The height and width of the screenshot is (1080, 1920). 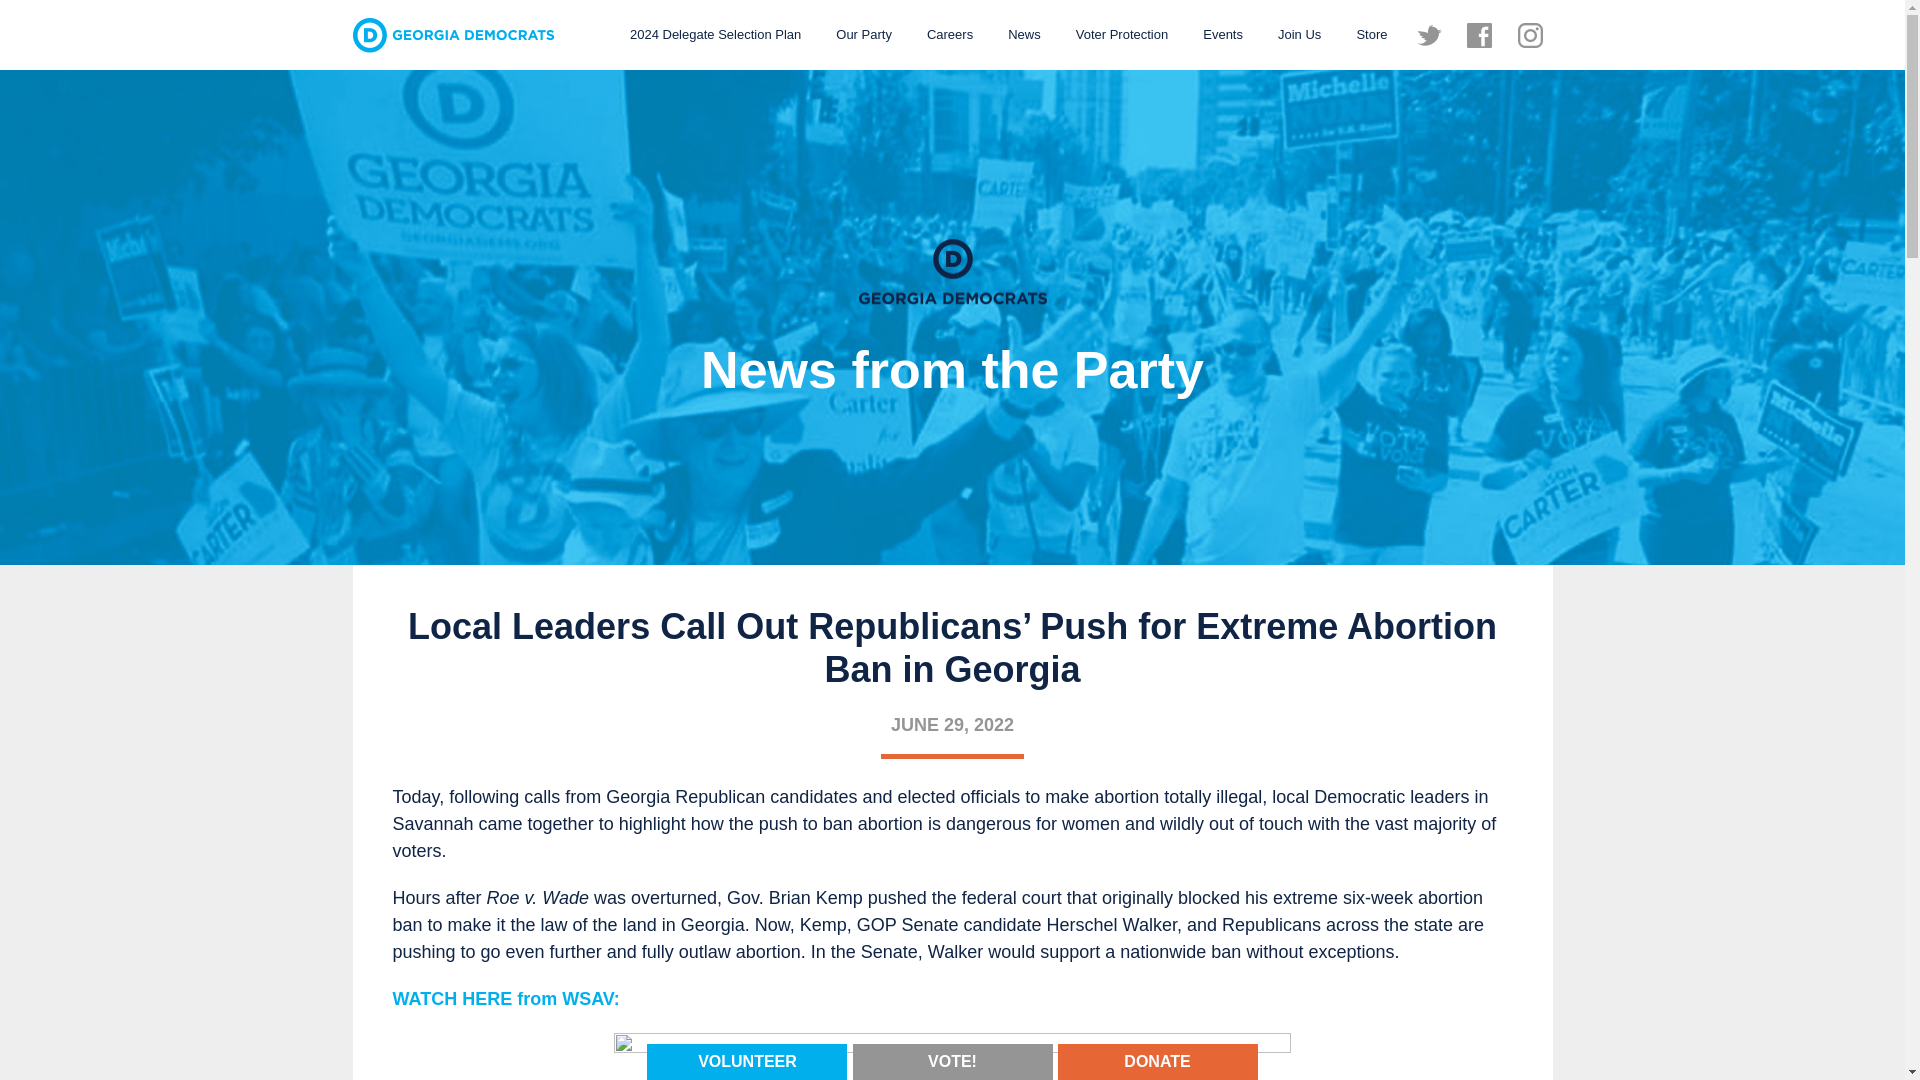 I want to click on DEMOCRATIC PARTY OF GEORGIA, so click(x=452, y=35).